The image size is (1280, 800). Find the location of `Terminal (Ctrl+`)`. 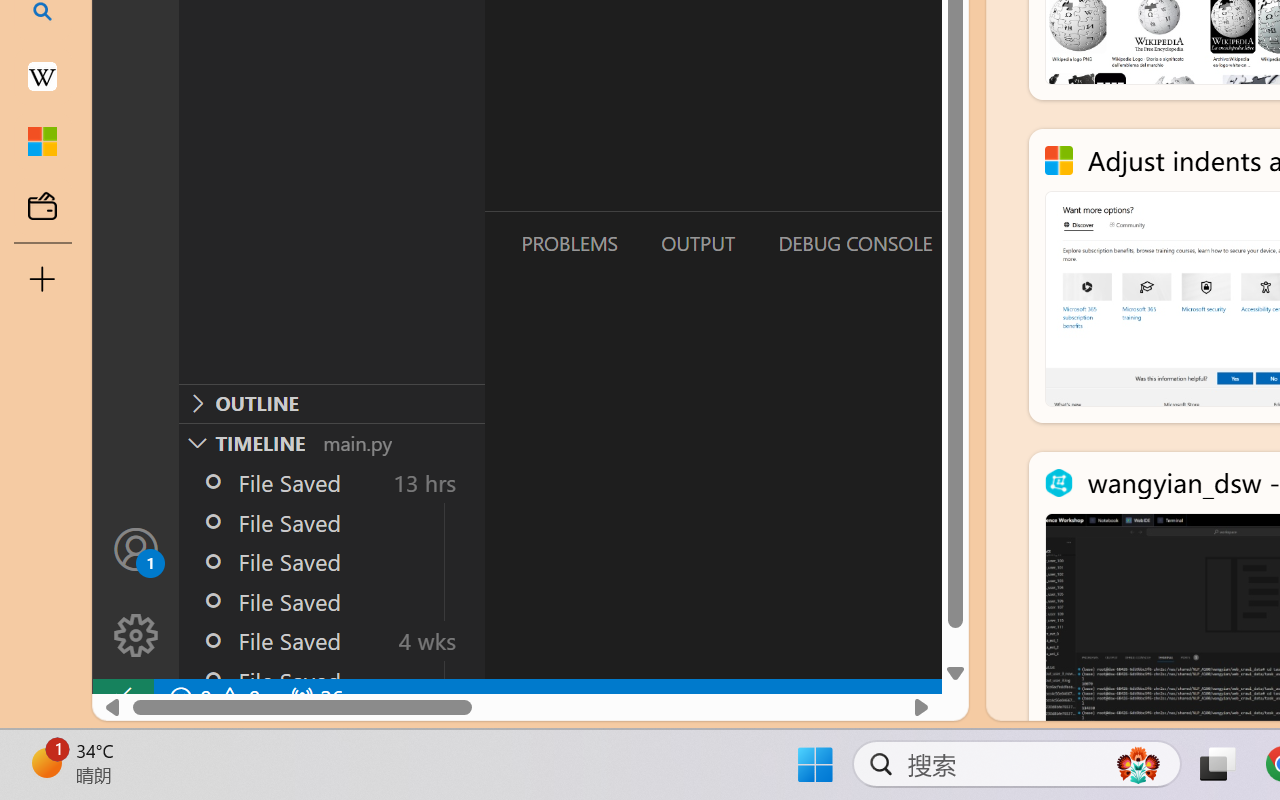

Terminal (Ctrl+`) is located at coordinates (1021, 243).